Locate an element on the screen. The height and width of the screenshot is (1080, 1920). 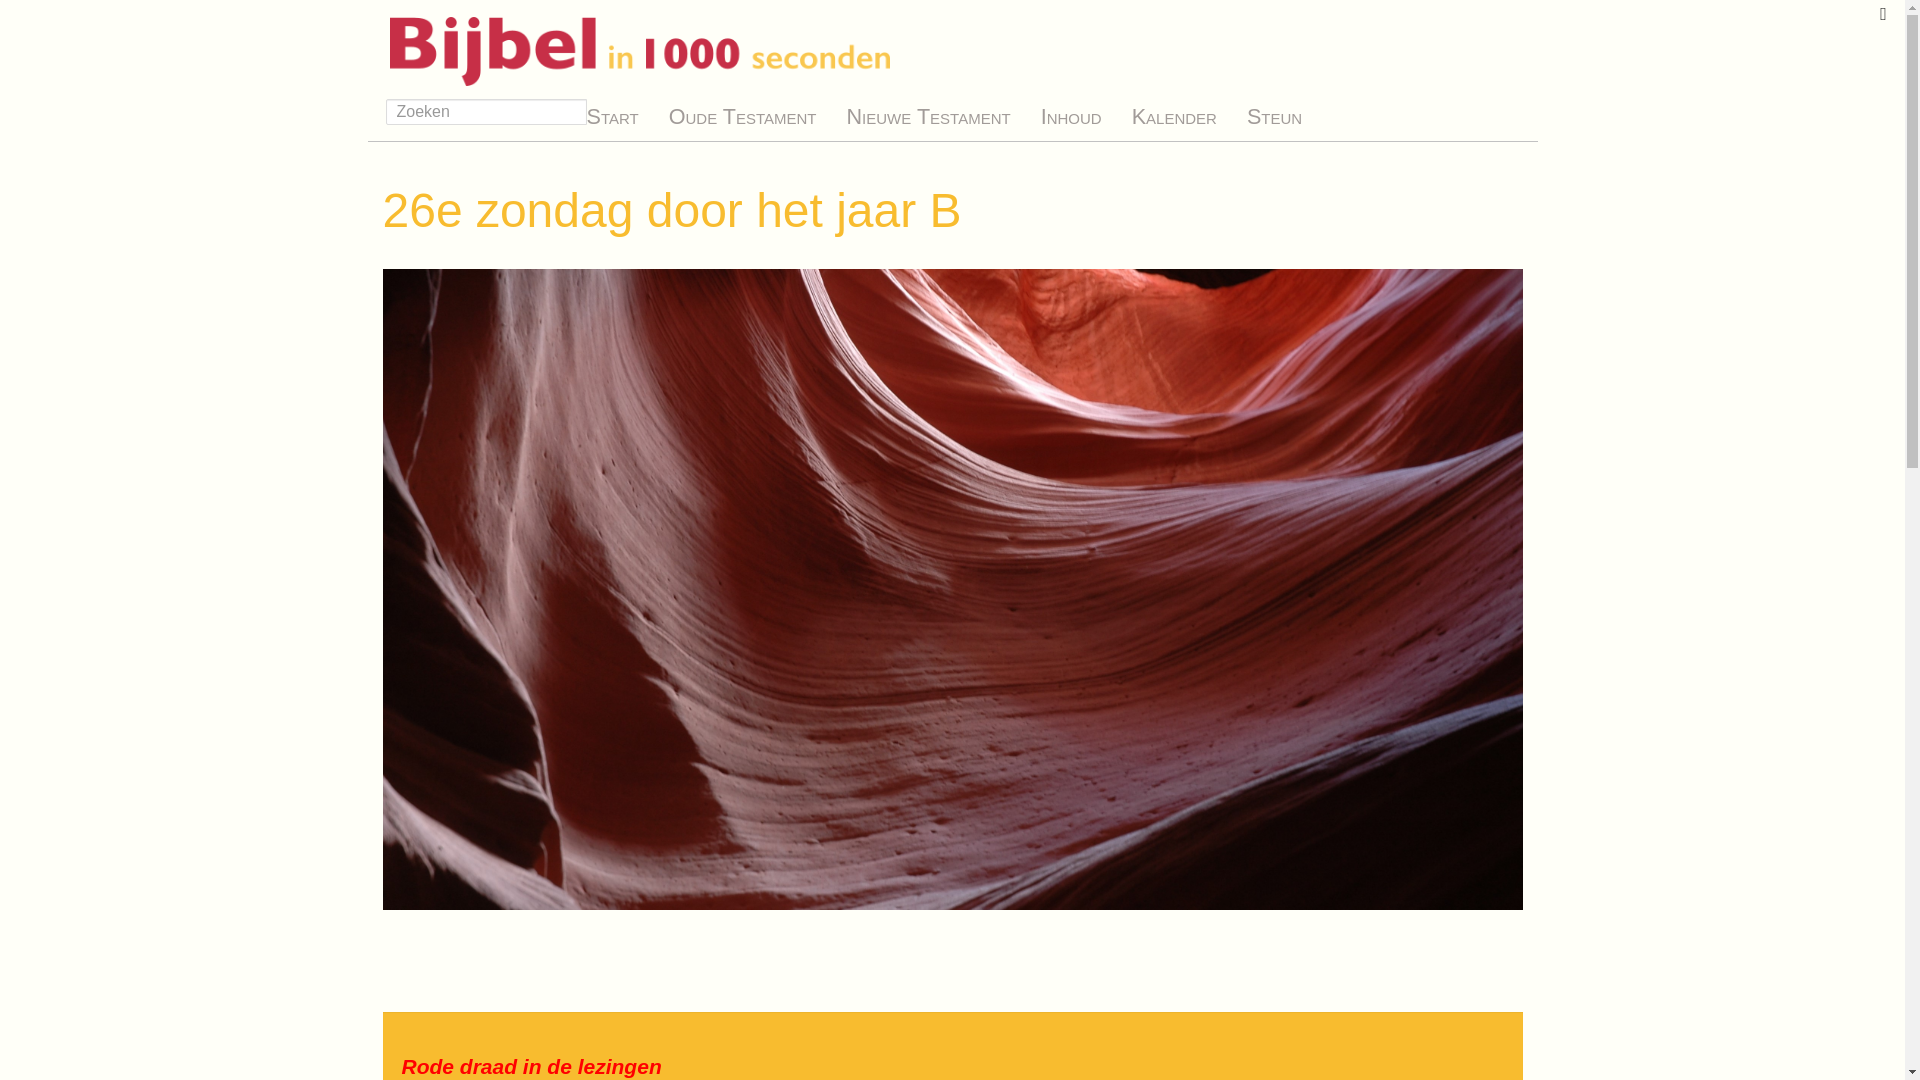
Fullscreen is located at coordinates (1884, 14).